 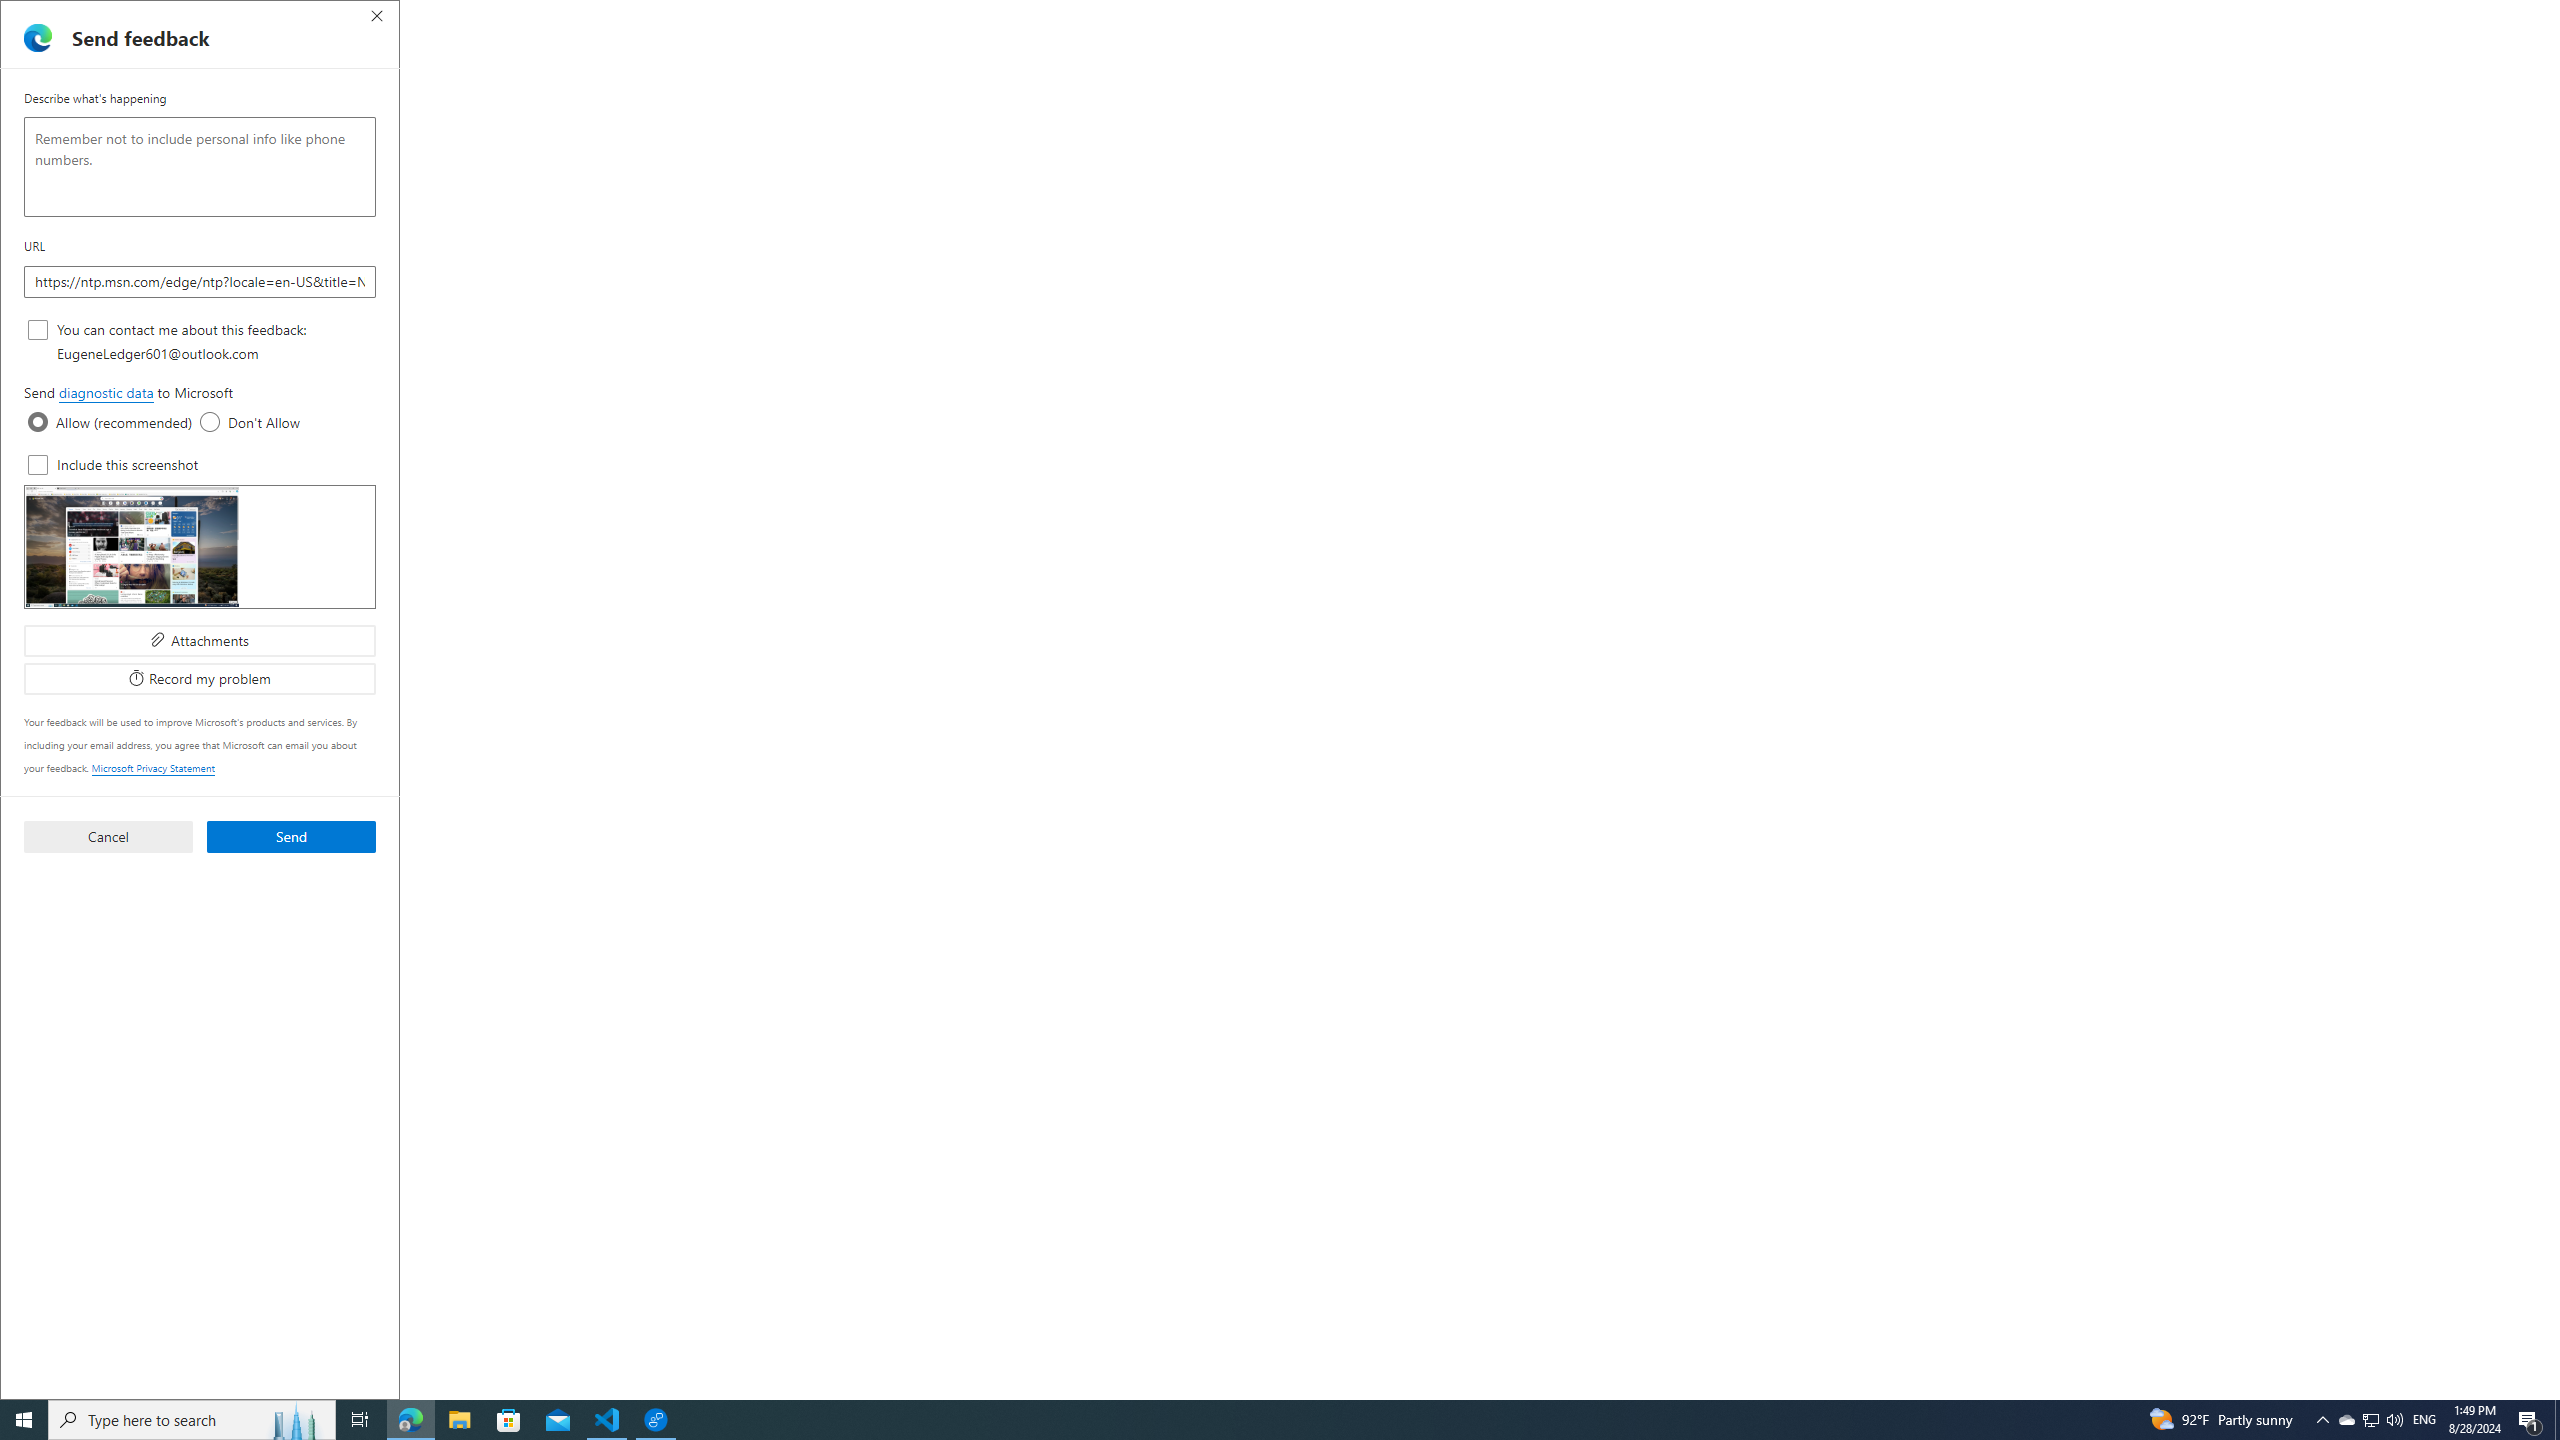 What do you see at coordinates (2407, 52) in the screenshot?
I see `Collections` at bounding box center [2407, 52].